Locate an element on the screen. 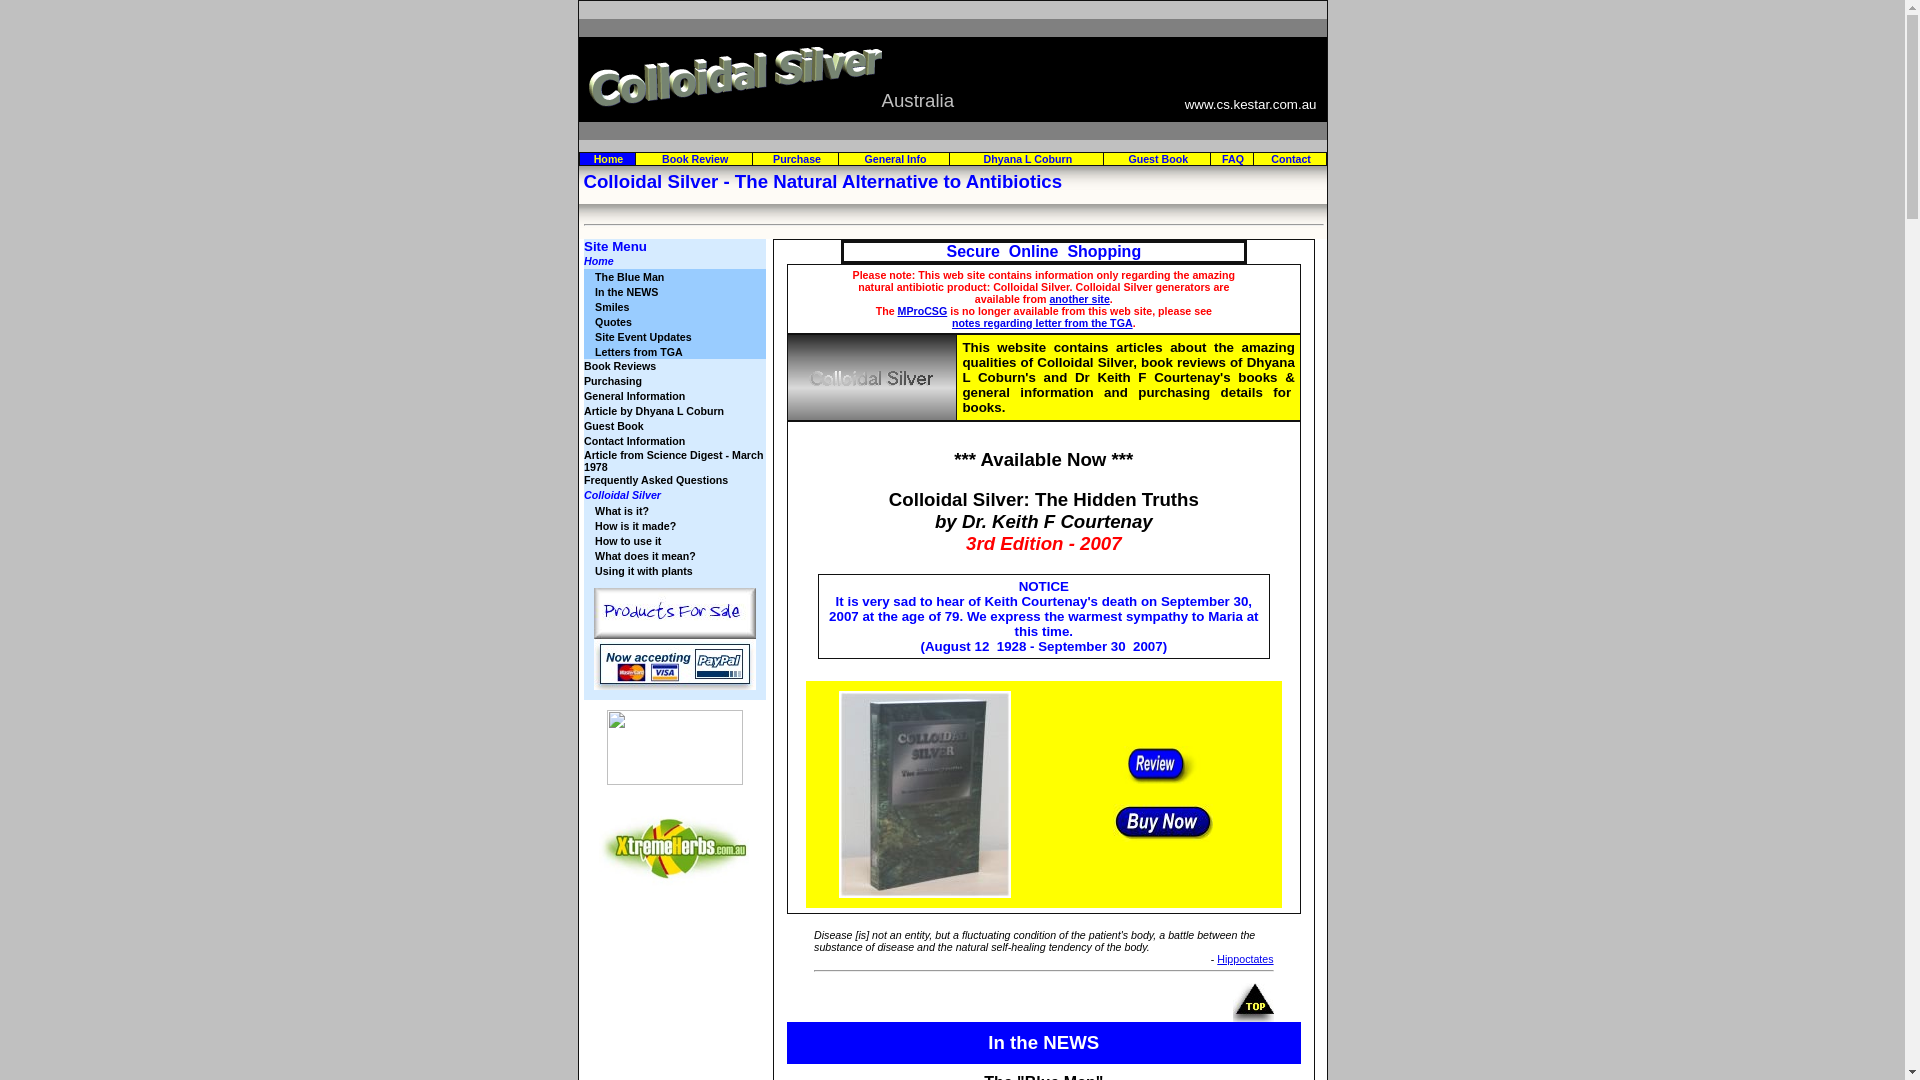  General Information is located at coordinates (634, 396).